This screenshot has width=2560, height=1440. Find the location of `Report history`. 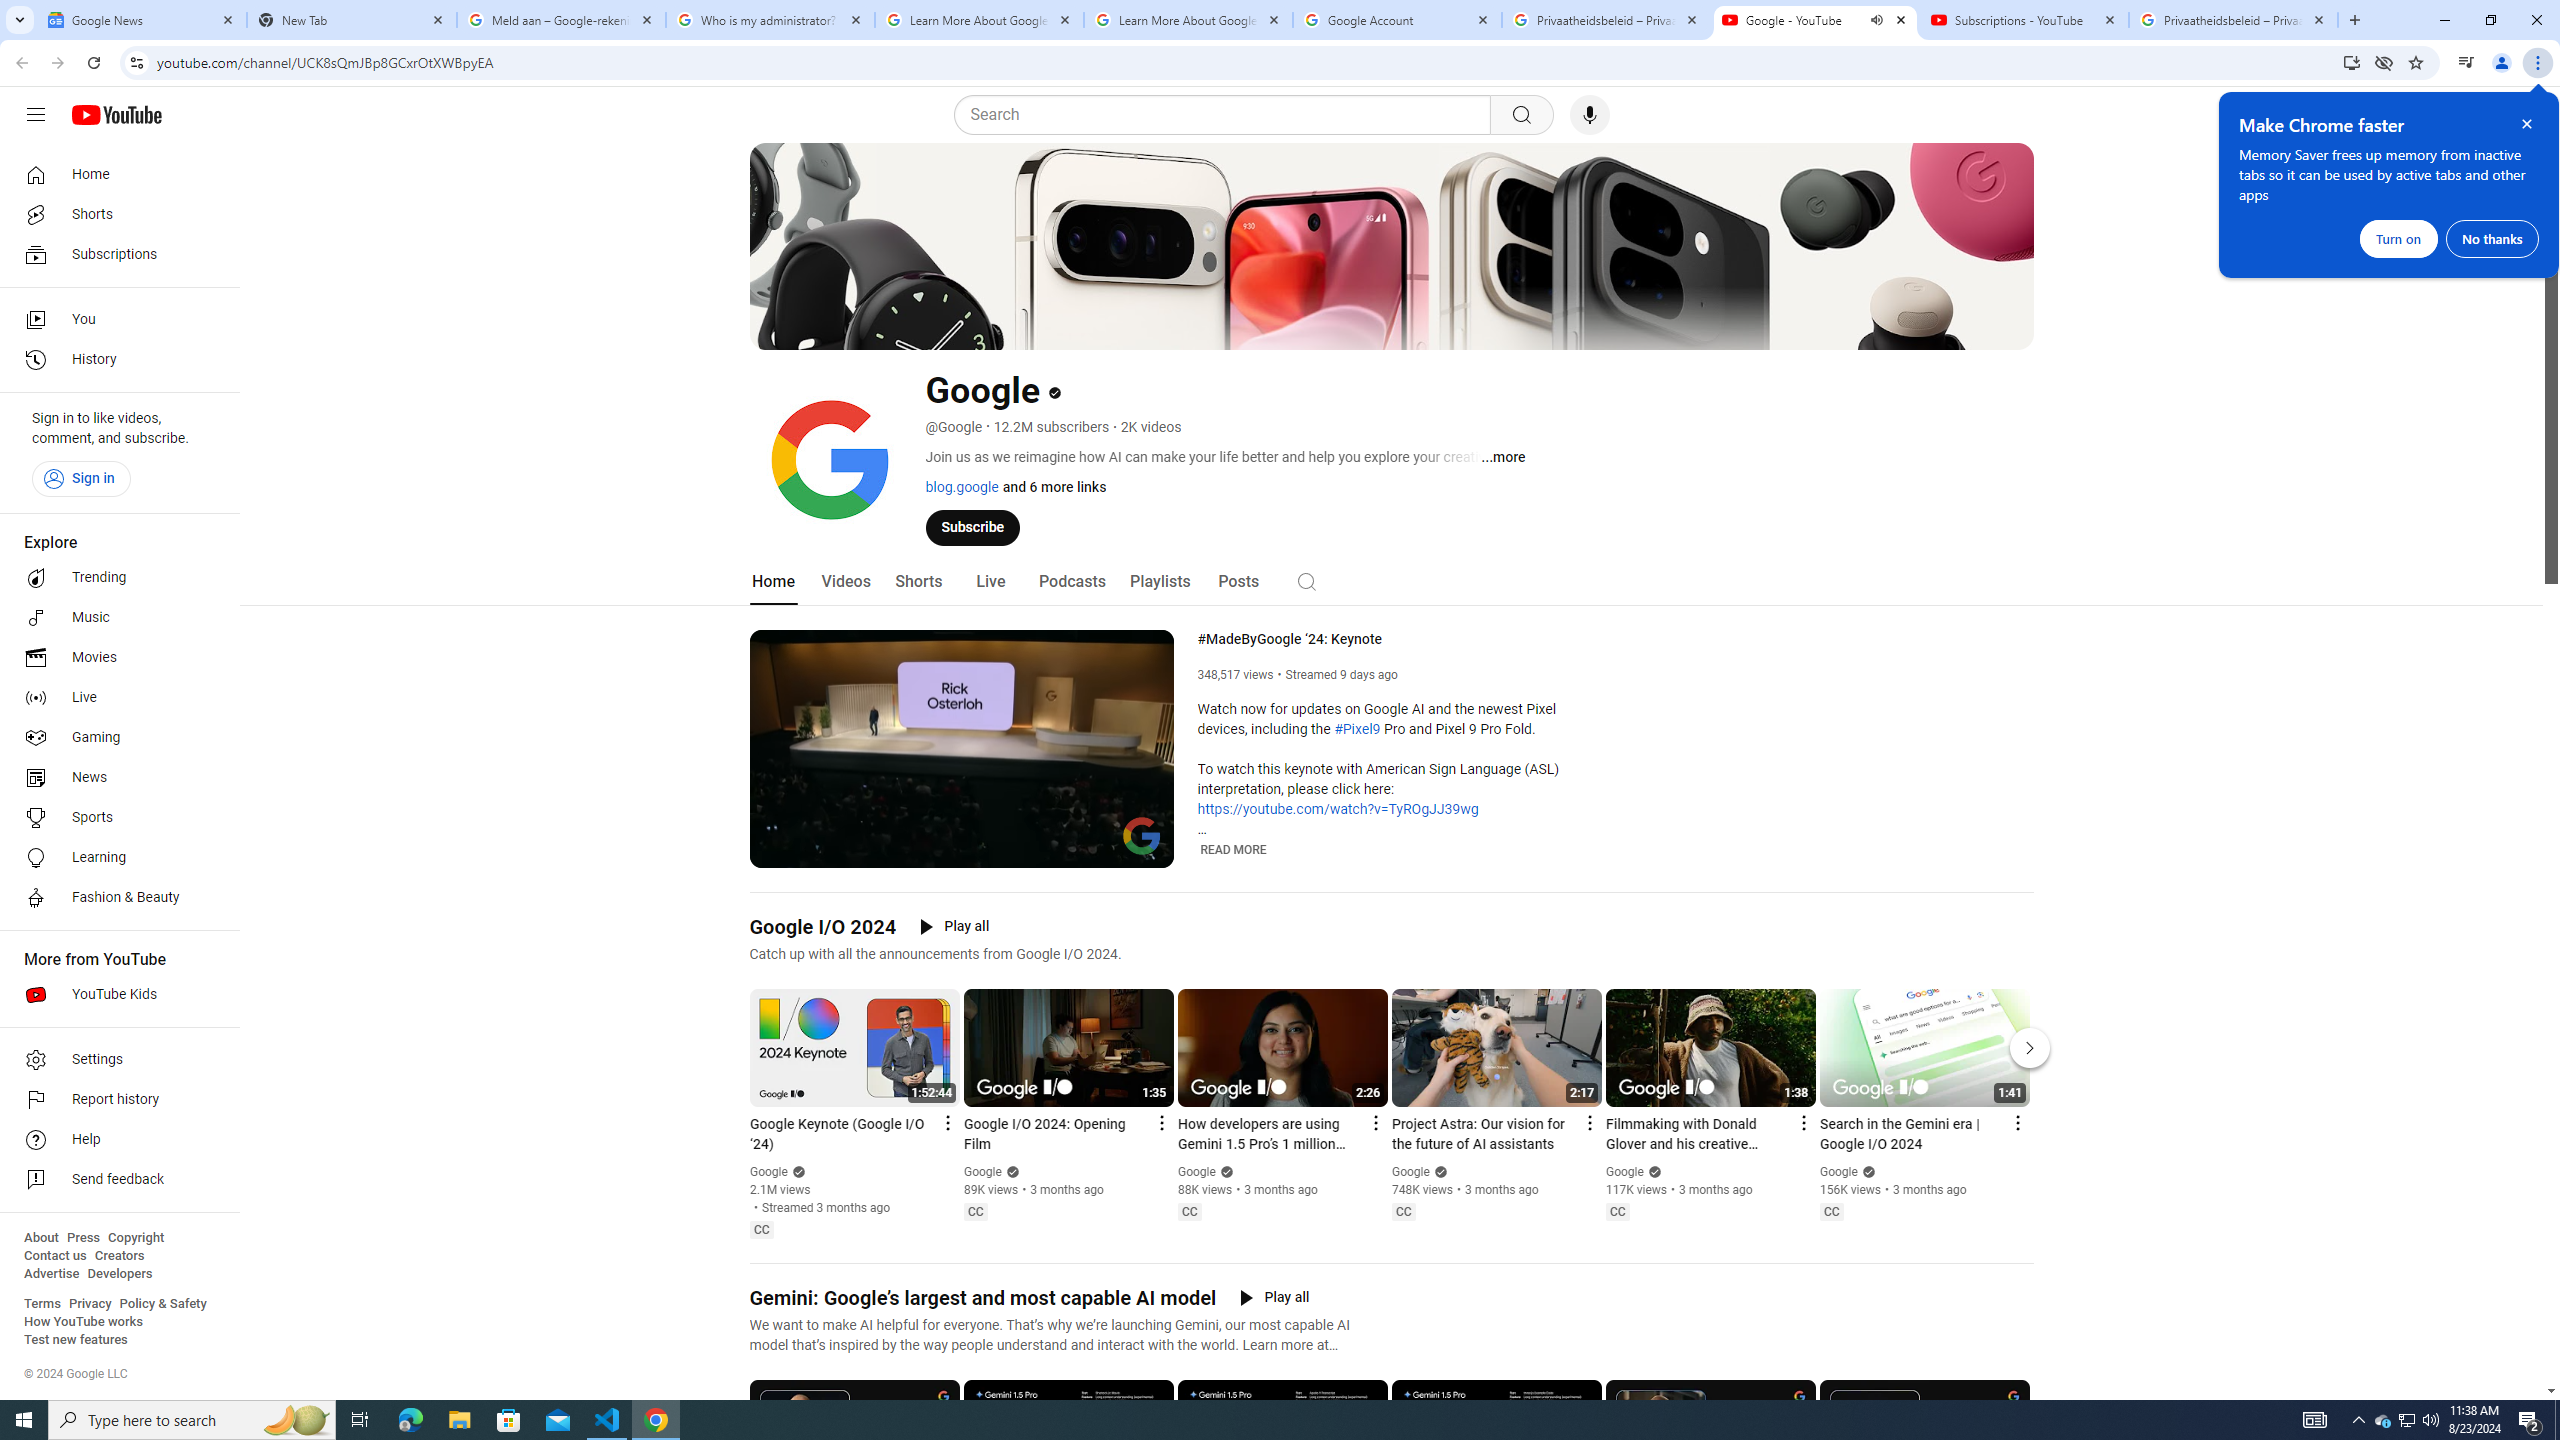

Report history is located at coordinates (114, 1100).